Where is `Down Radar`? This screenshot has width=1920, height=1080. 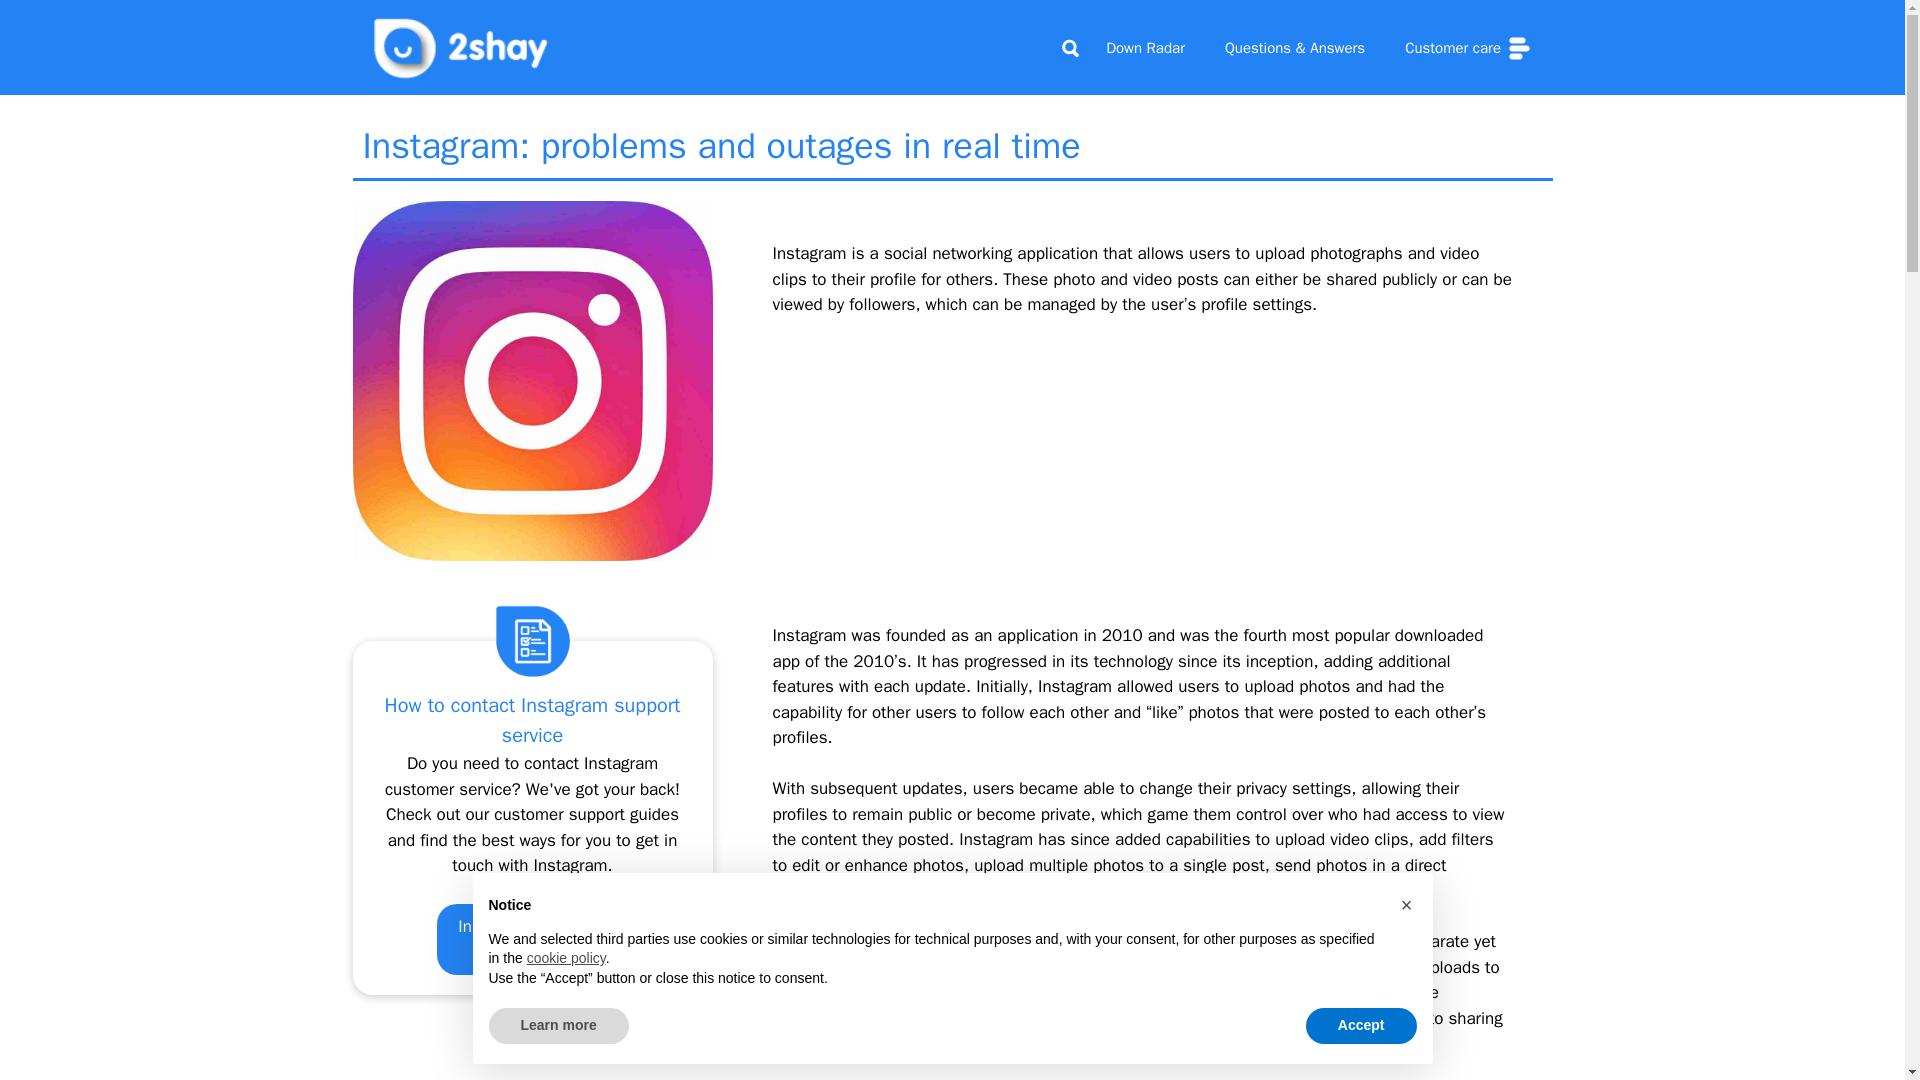 Down Radar is located at coordinates (1146, 48).